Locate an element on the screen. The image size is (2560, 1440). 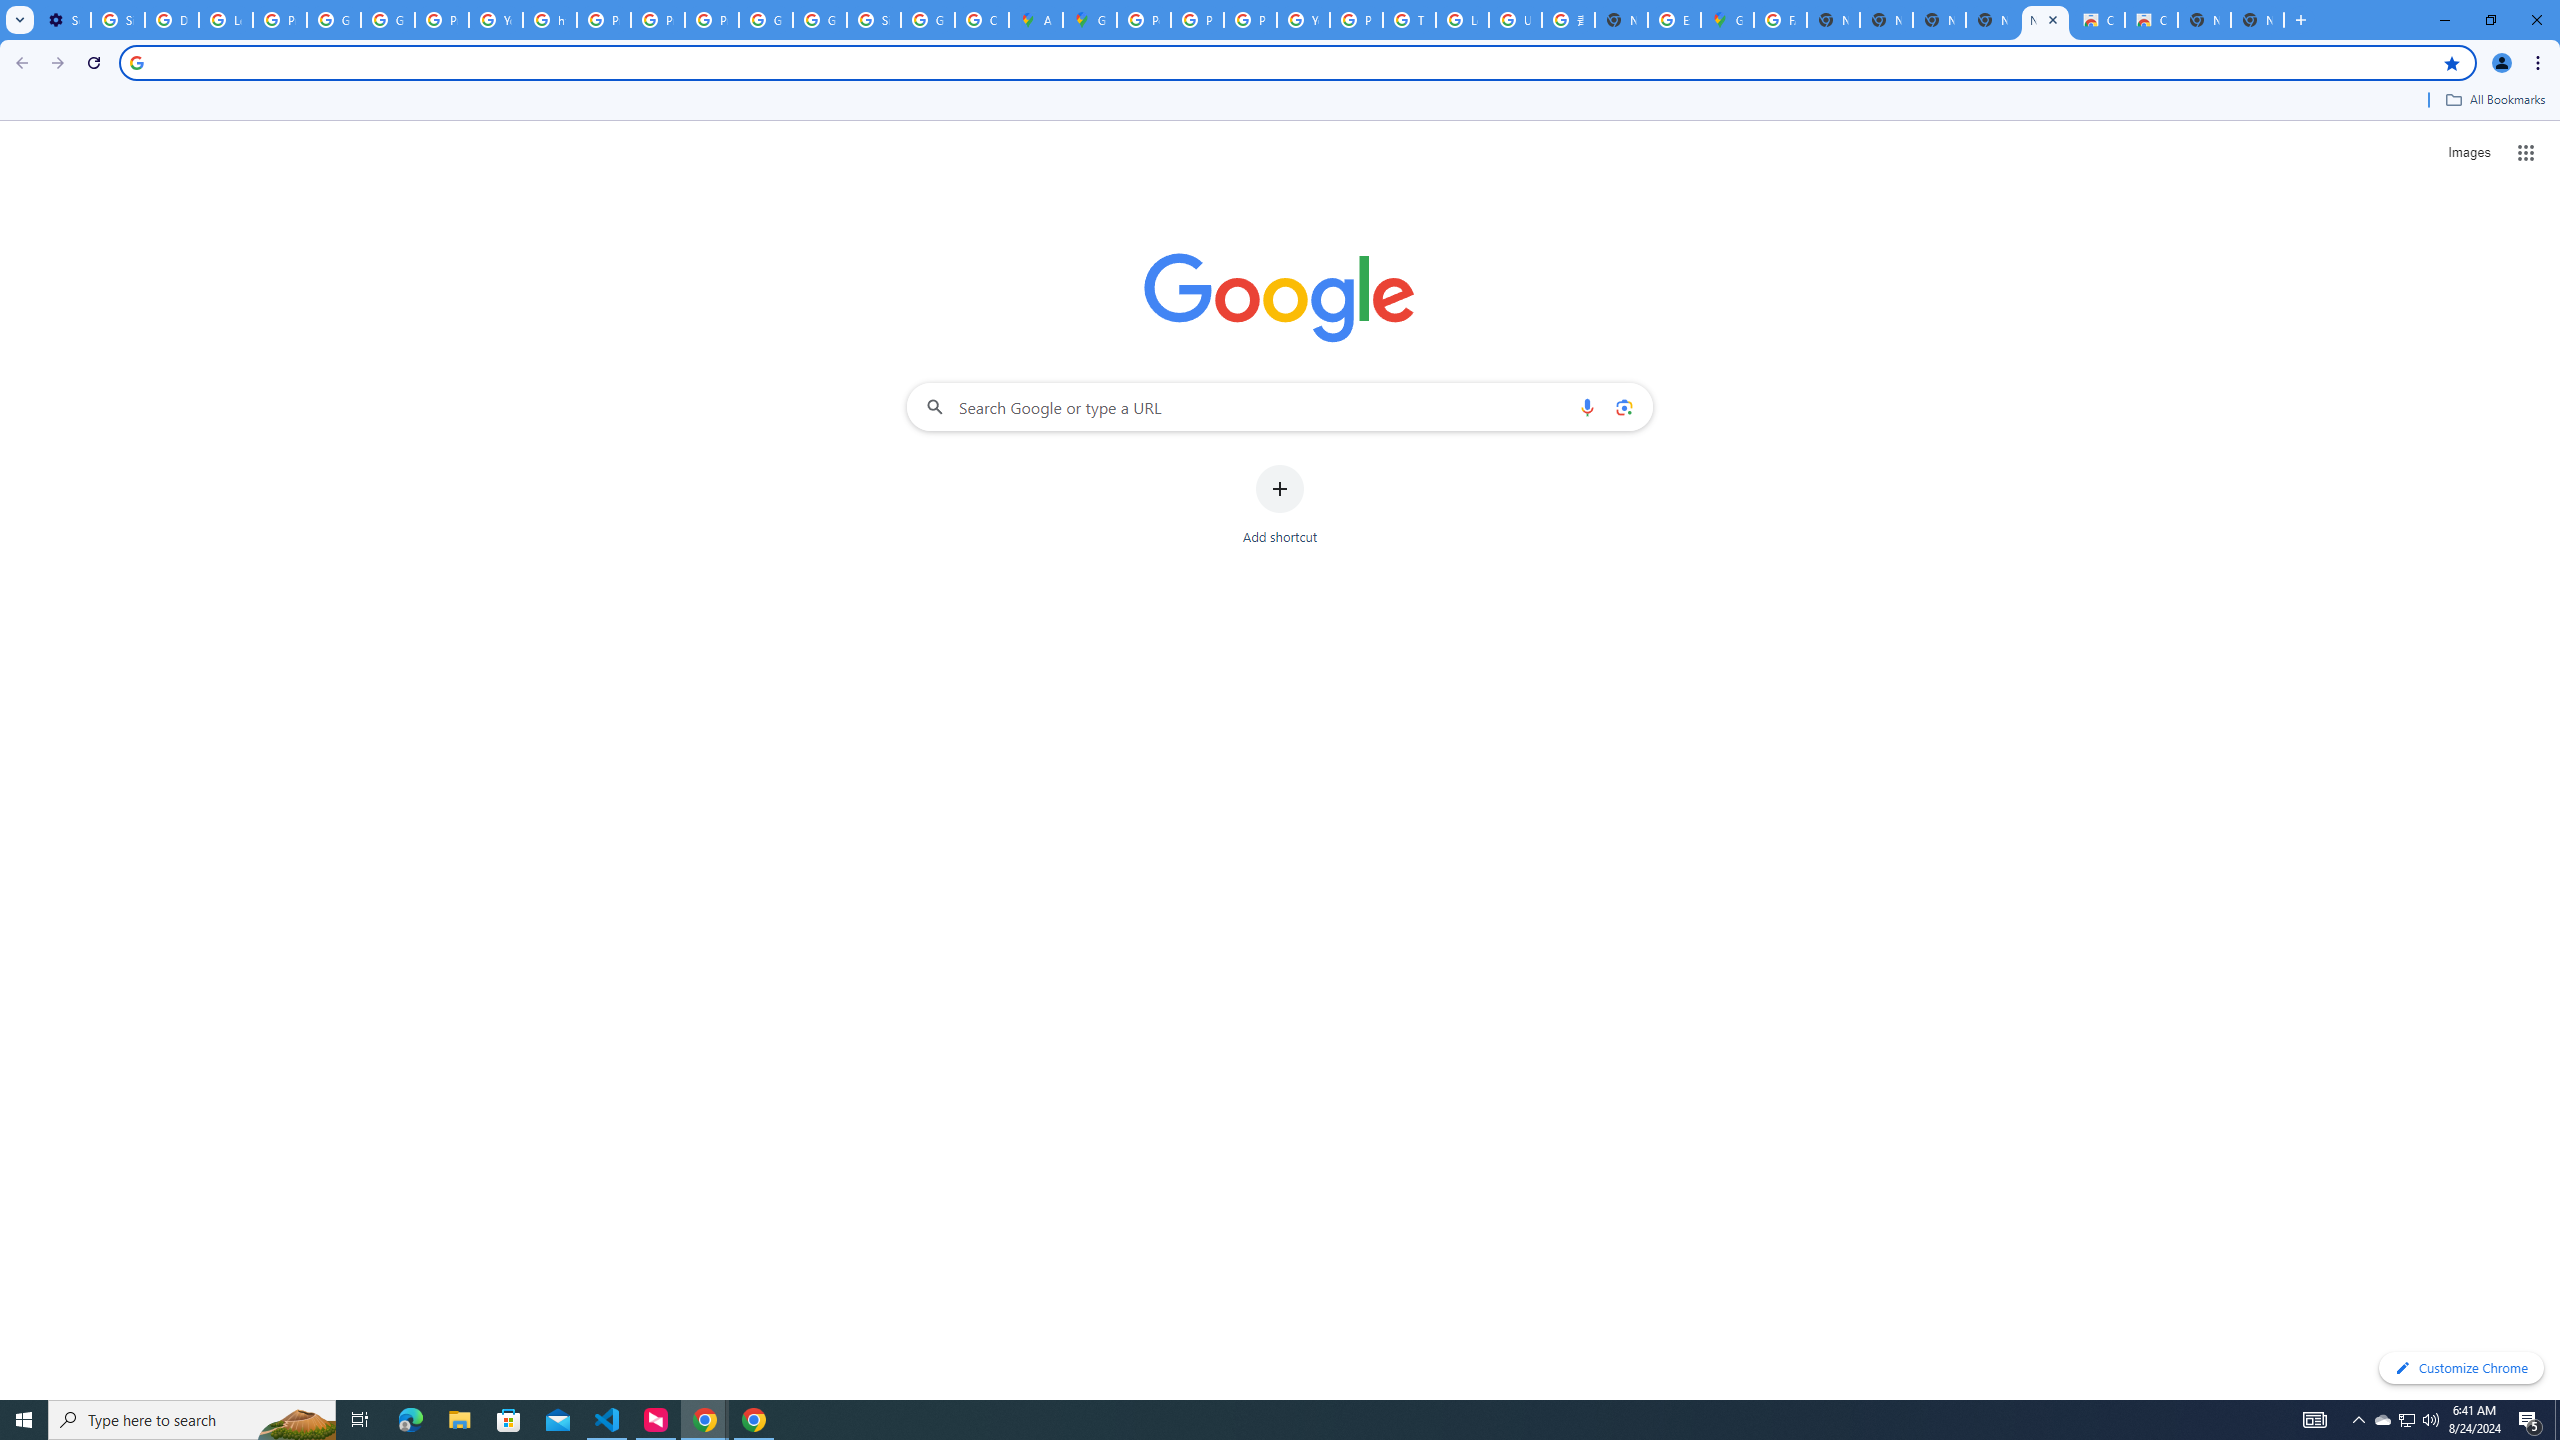
Google Maps is located at coordinates (1090, 20).